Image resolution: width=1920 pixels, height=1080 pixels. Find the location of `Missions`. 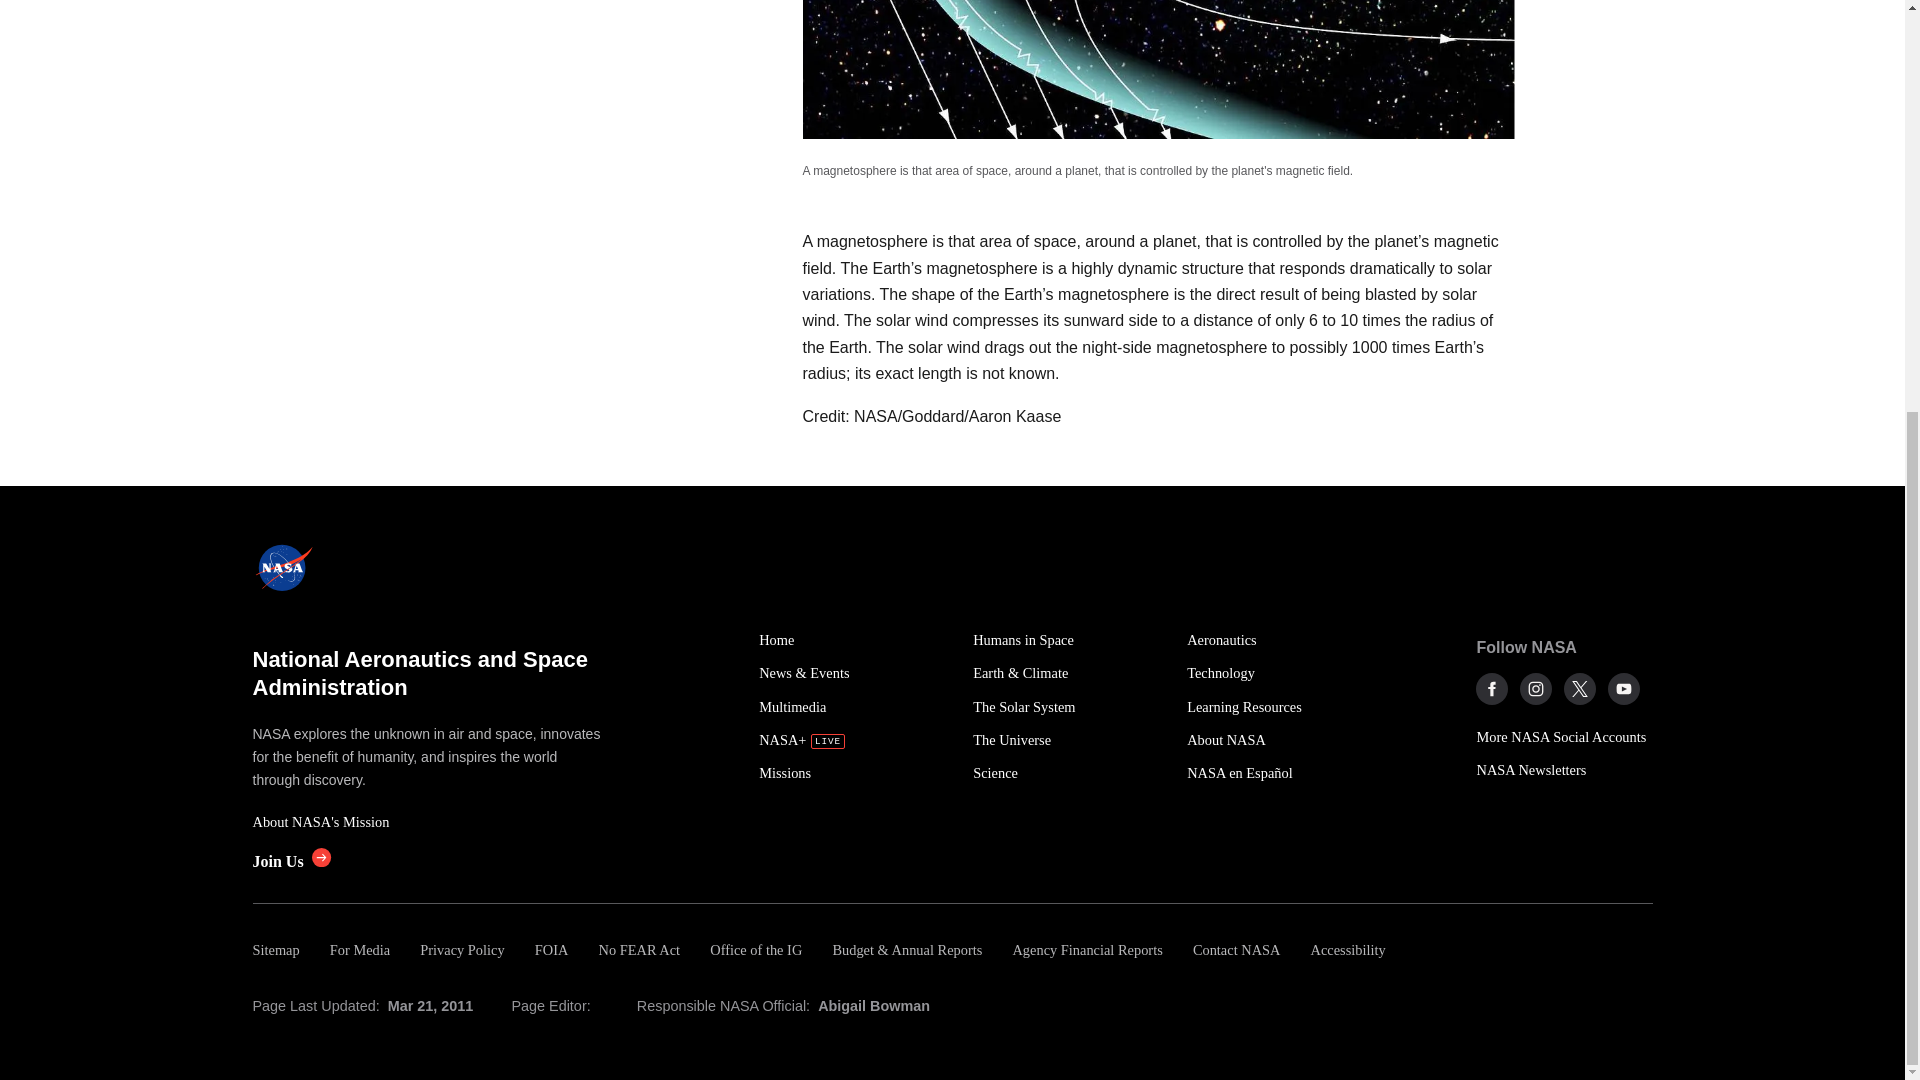

Missions is located at coordinates (854, 773).